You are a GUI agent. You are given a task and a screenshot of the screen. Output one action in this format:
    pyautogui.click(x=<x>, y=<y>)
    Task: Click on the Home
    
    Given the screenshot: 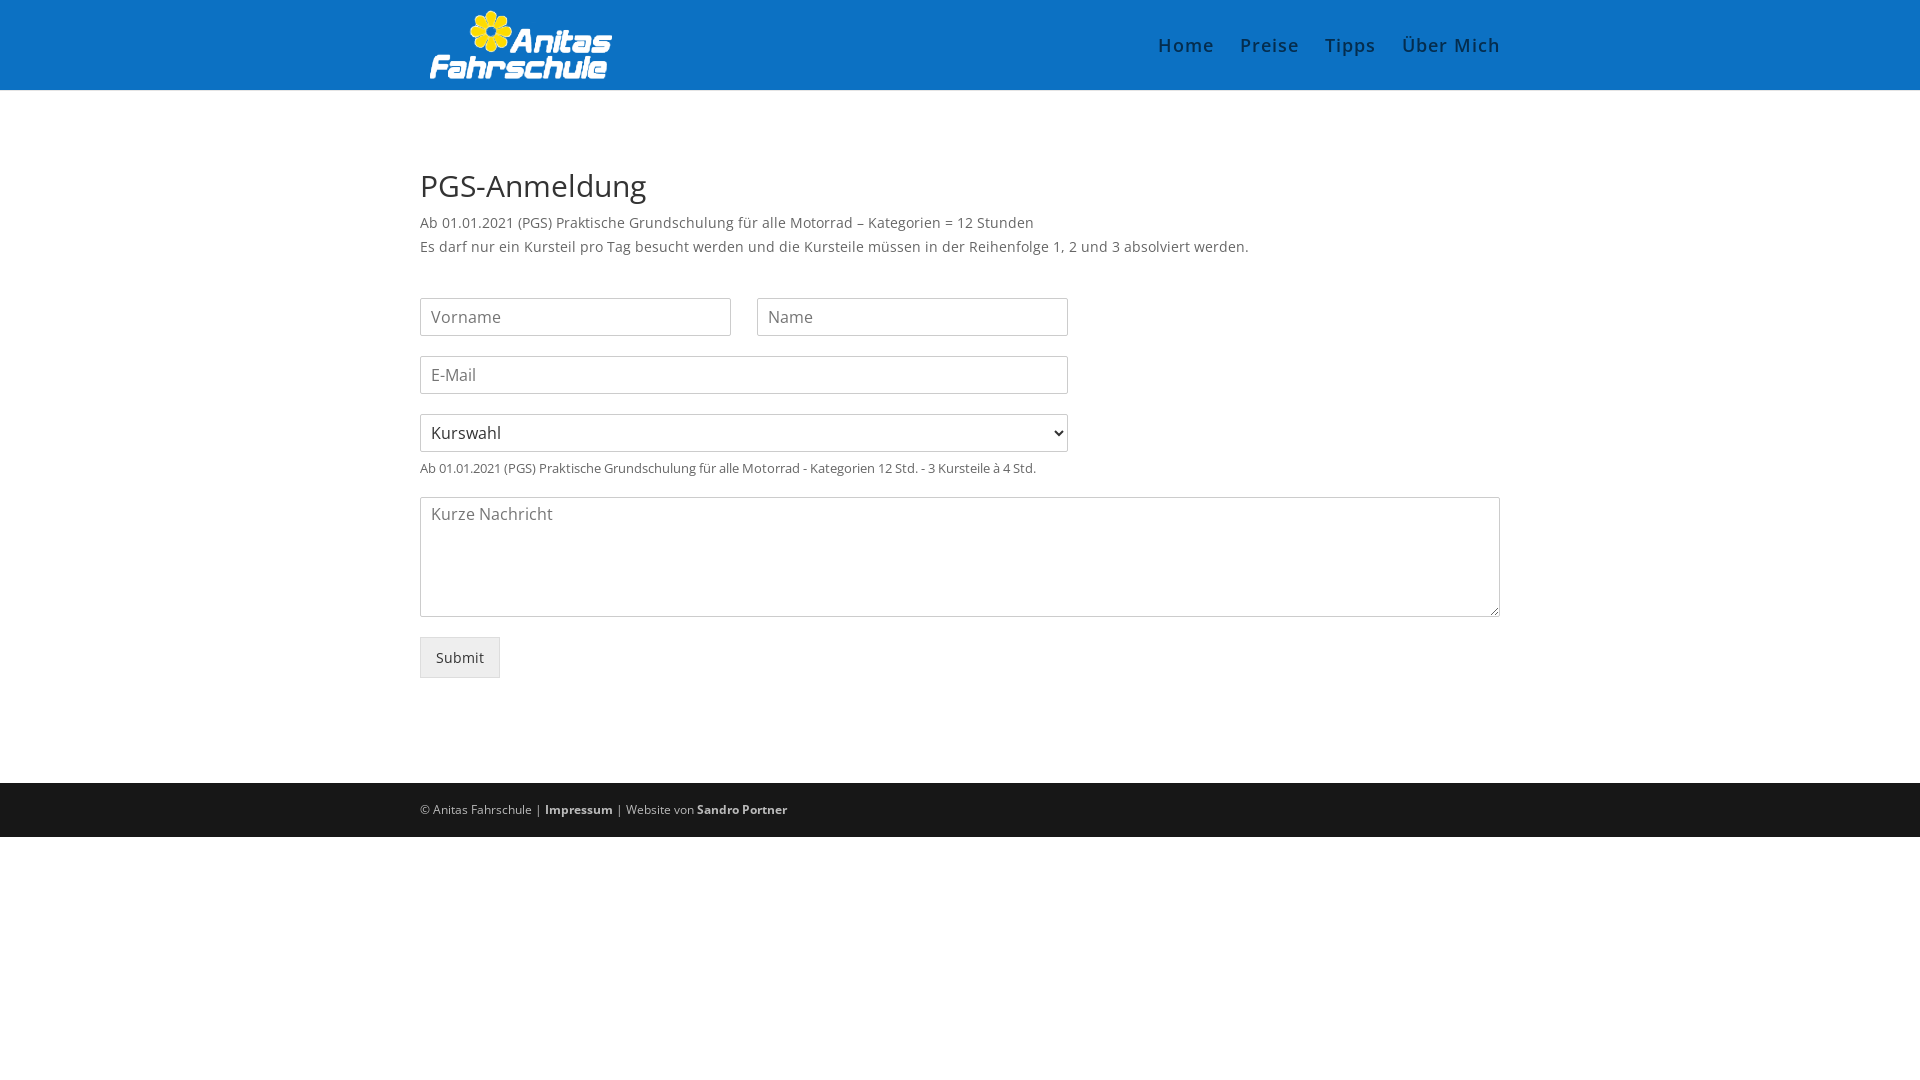 What is the action you would take?
    pyautogui.click(x=1186, y=64)
    